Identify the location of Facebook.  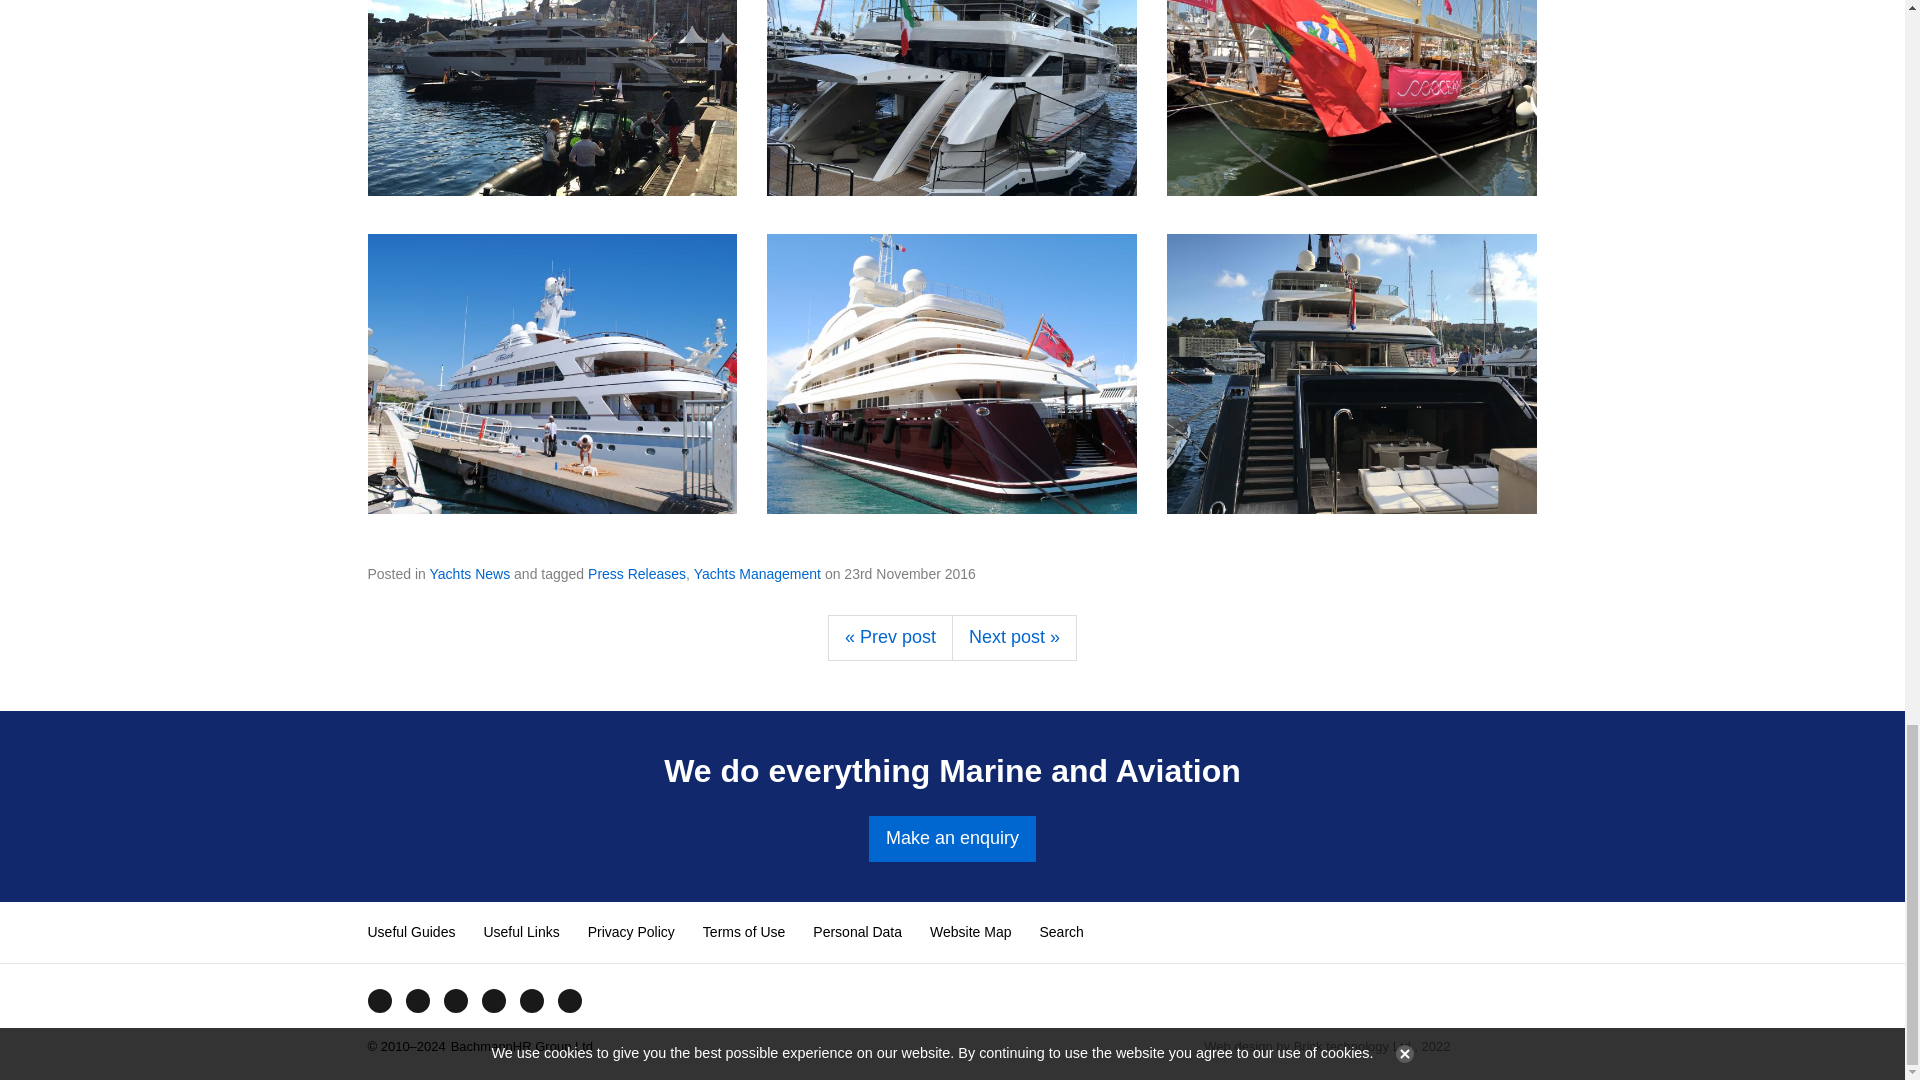
(378, 1000).